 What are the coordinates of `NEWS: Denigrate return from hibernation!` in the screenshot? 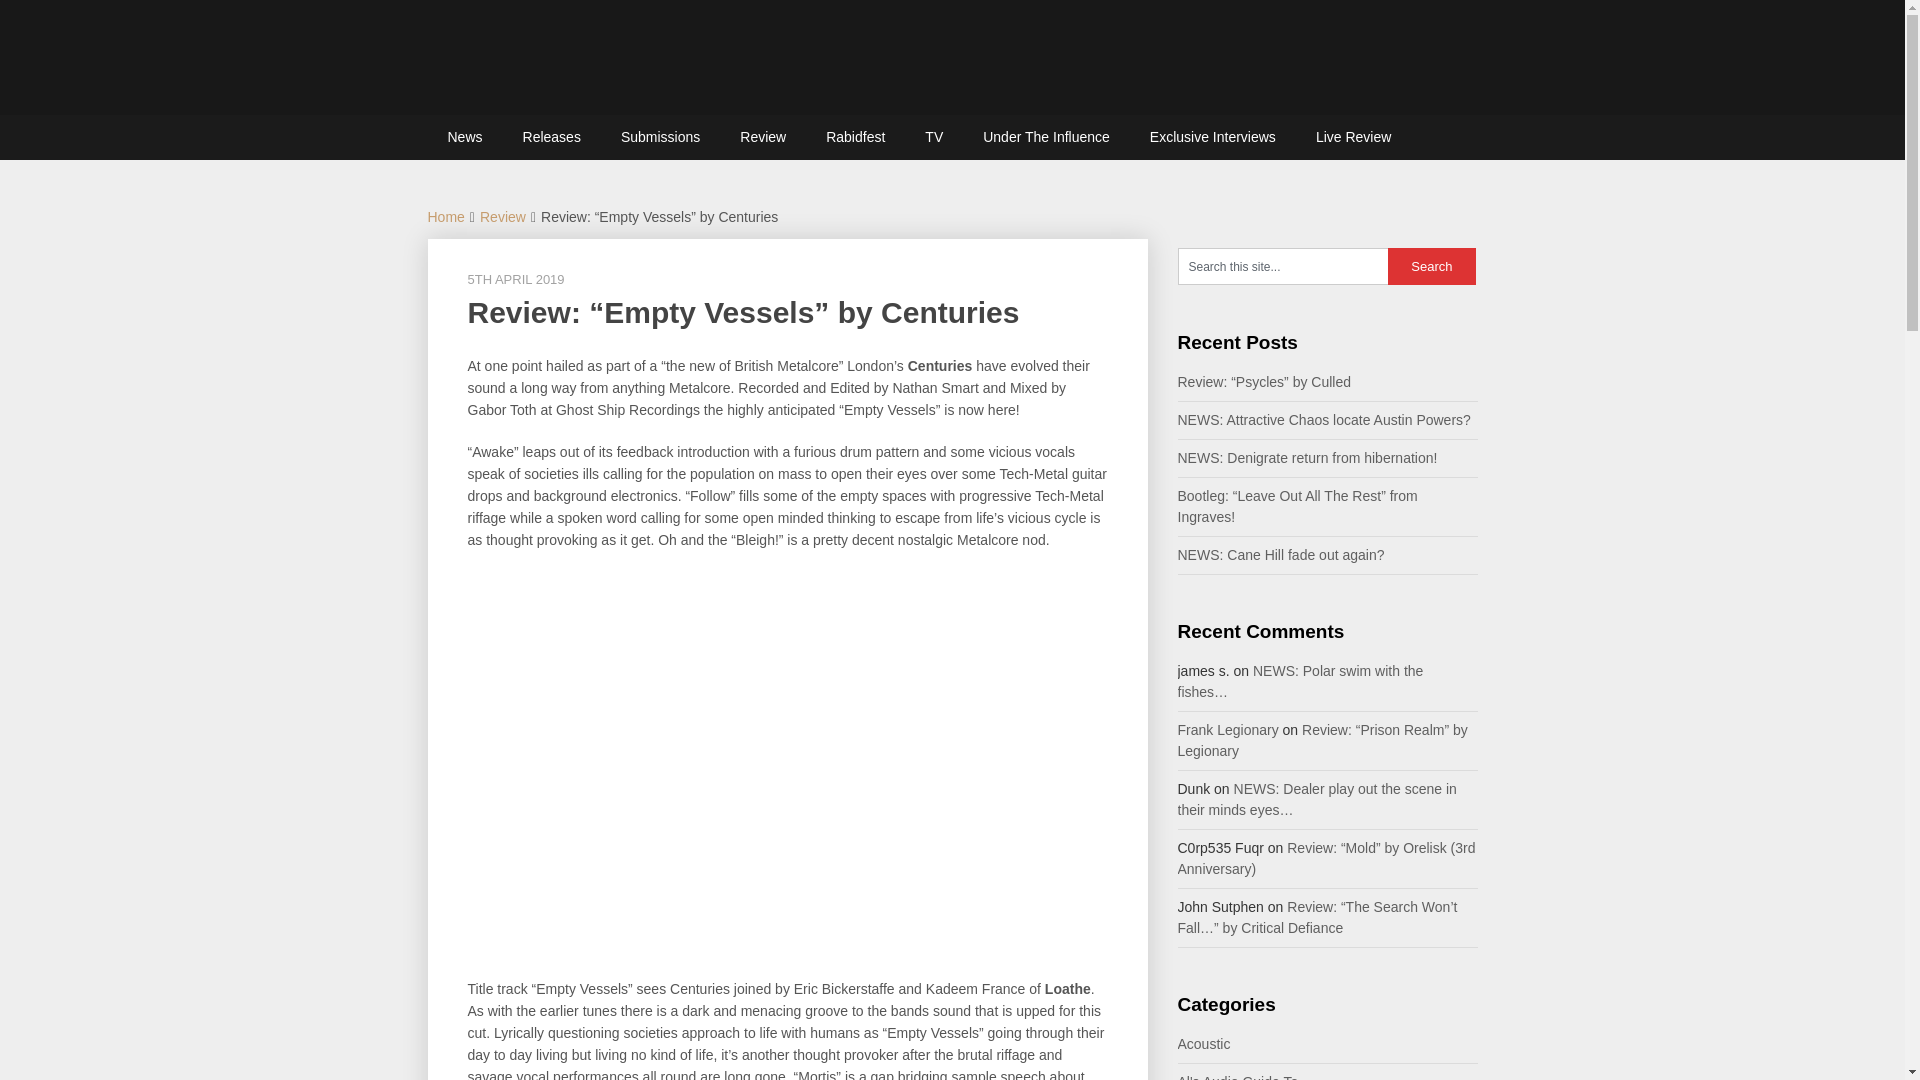 It's located at (1308, 458).